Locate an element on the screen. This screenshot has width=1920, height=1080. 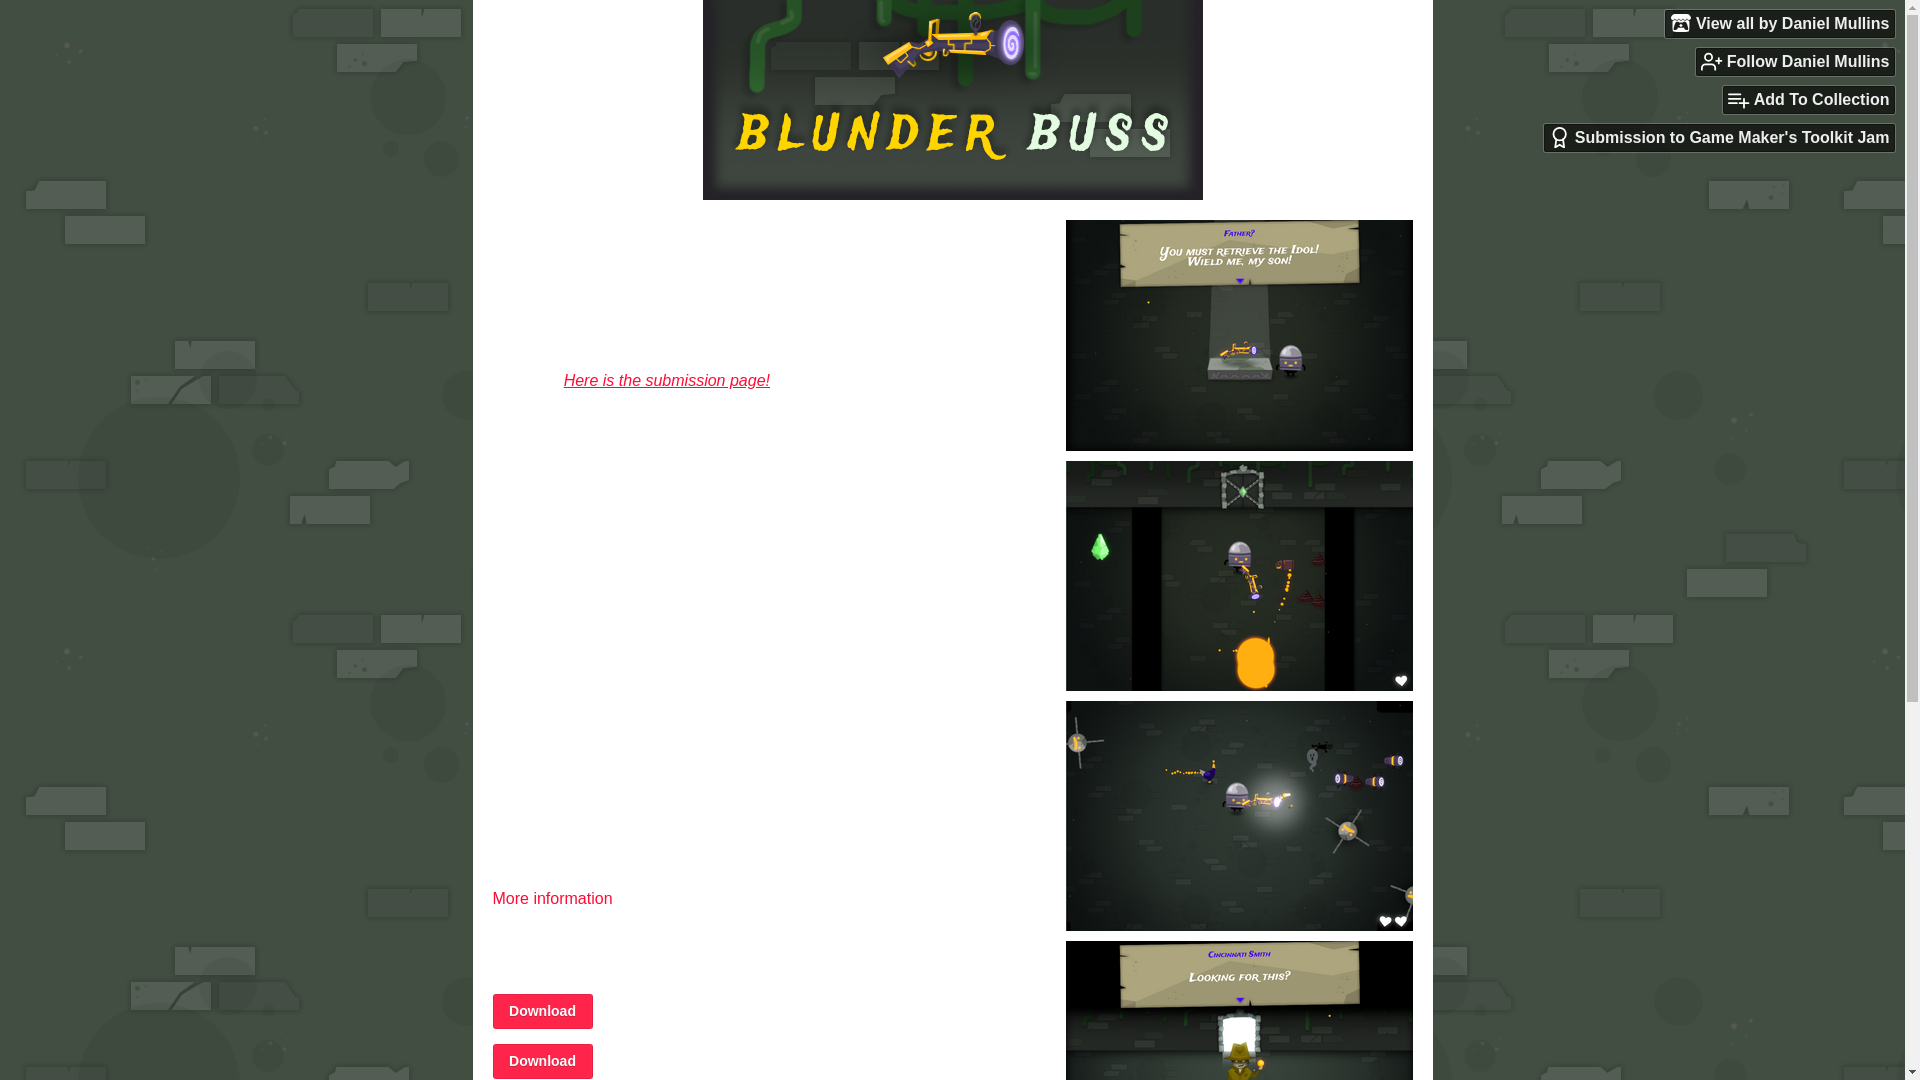
View all by Daniel Mullins is located at coordinates (1780, 23).